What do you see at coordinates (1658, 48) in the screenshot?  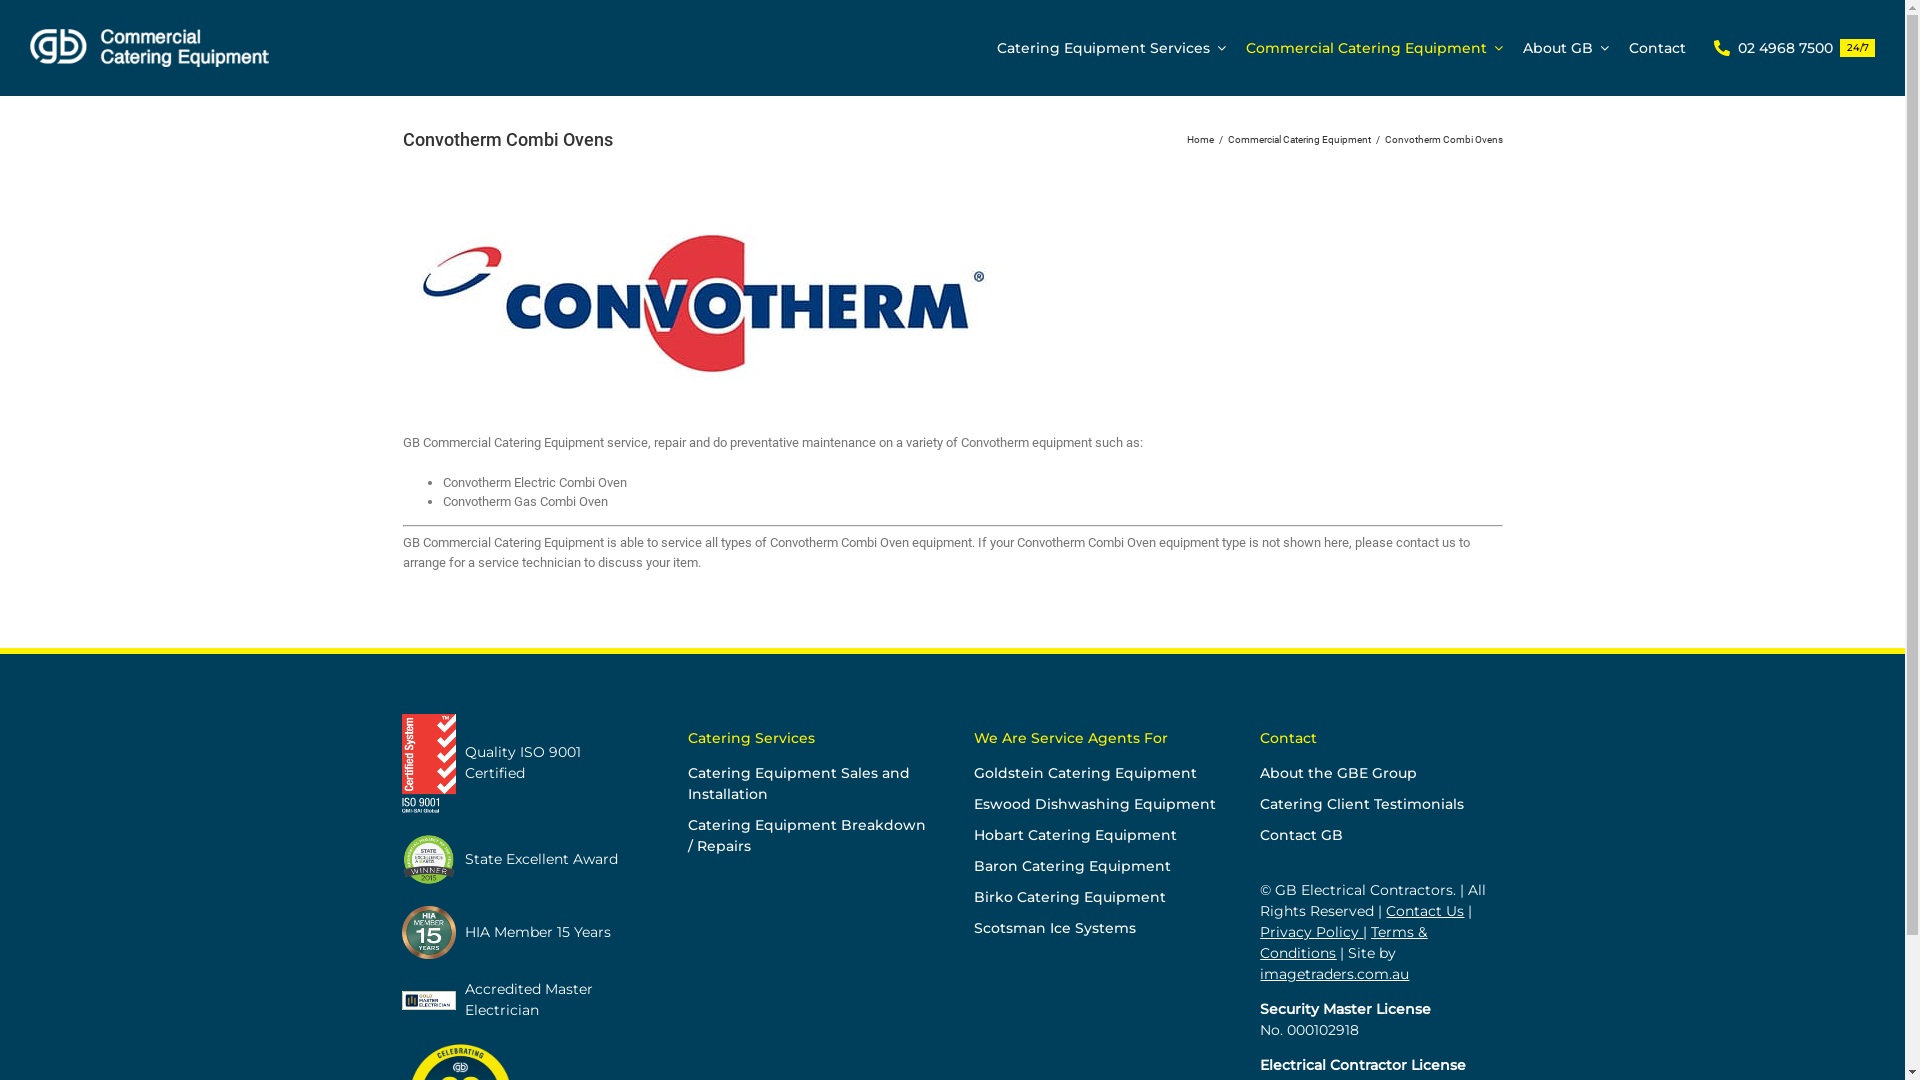 I see `Contact` at bounding box center [1658, 48].